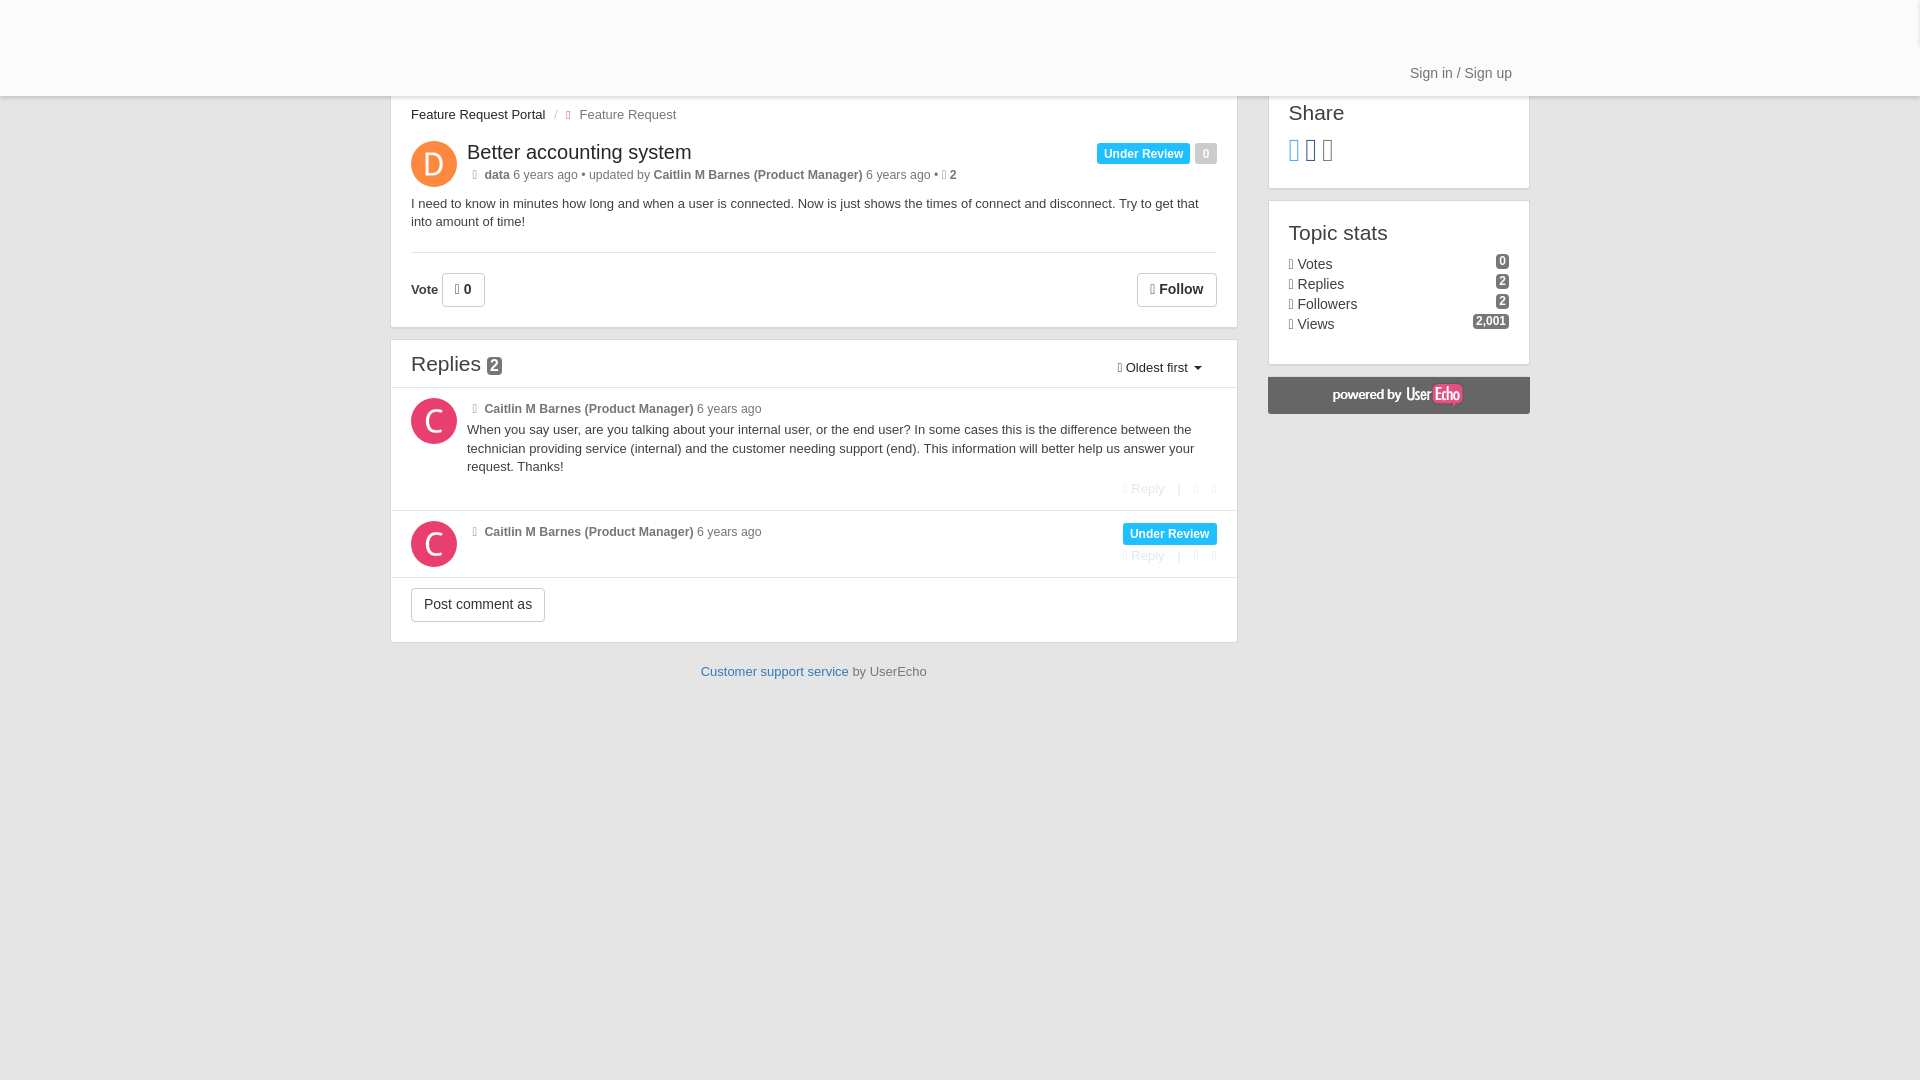 This screenshot has height=1080, width=1920. What do you see at coordinates (1176, 290) in the screenshot?
I see `Follow` at bounding box center [1176, 290].